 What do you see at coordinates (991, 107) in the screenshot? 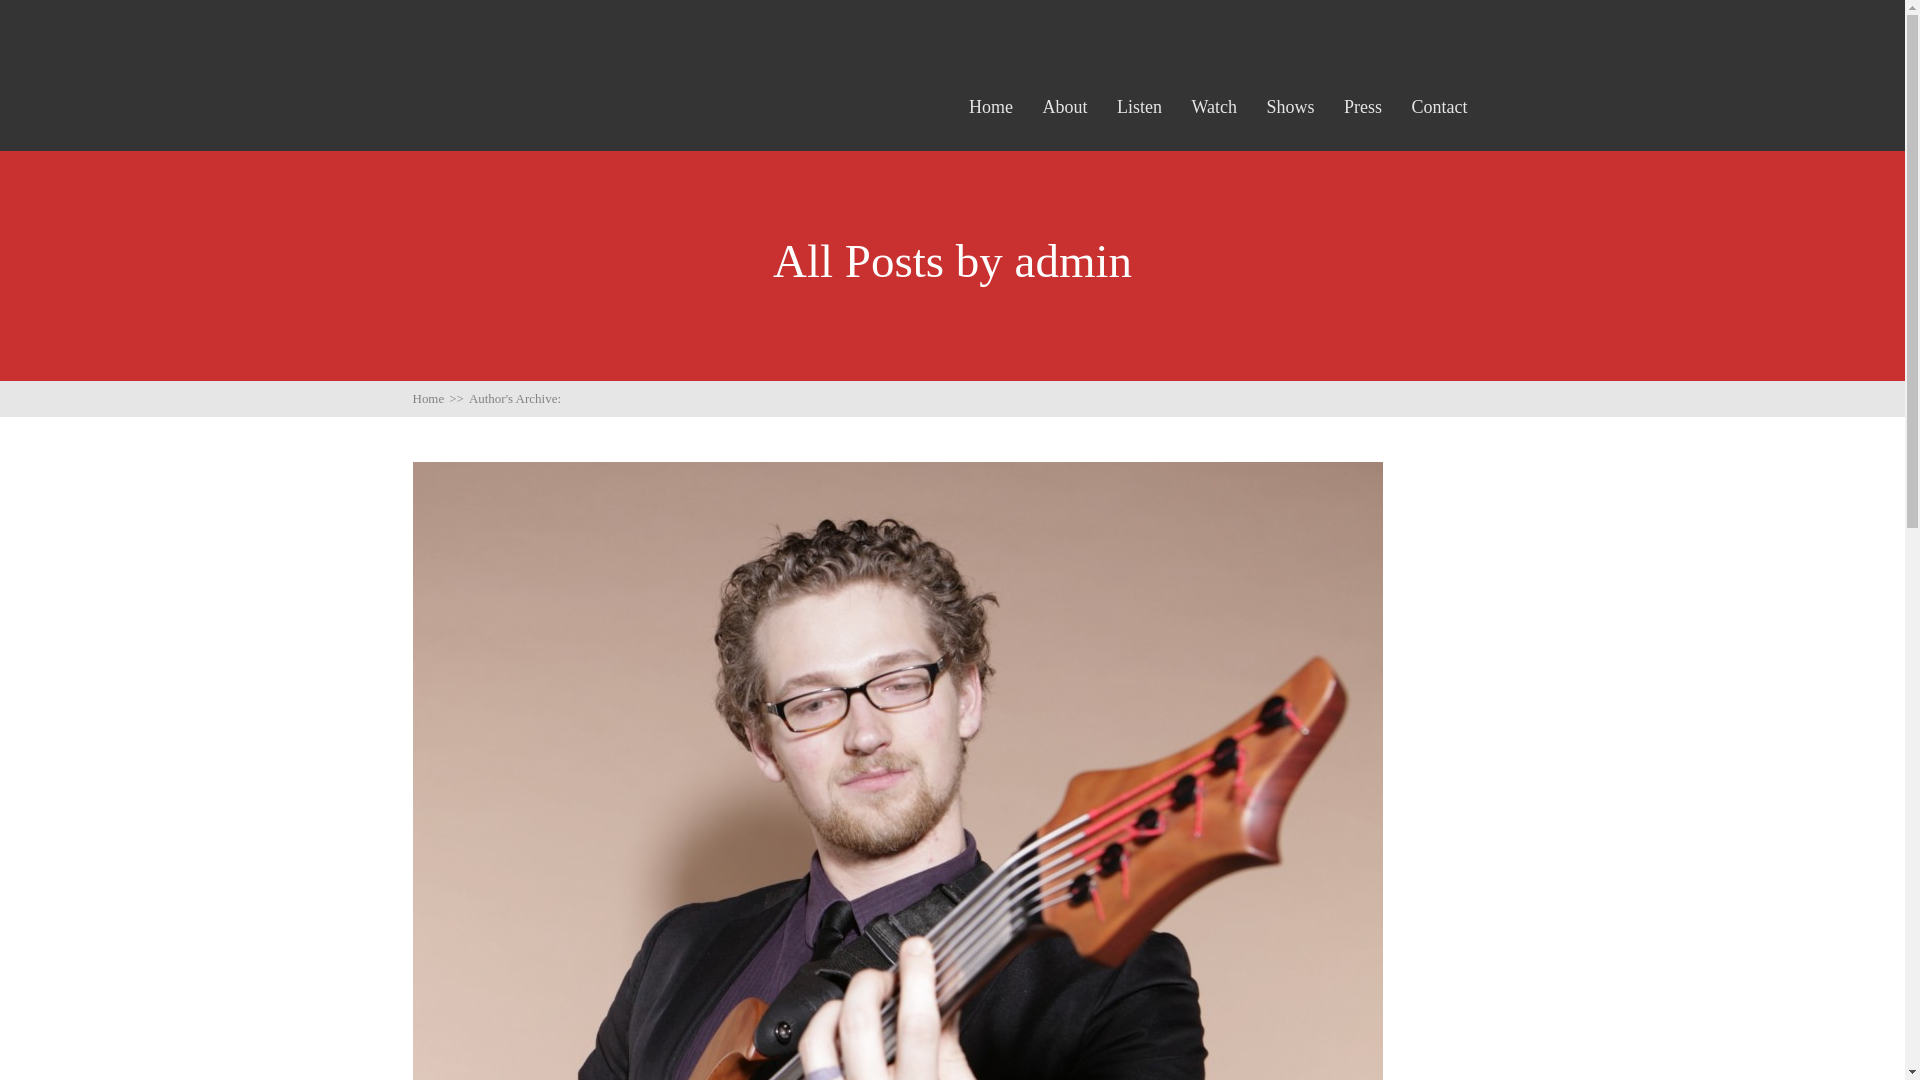
I see `Home` at bounding box center [991, 107].